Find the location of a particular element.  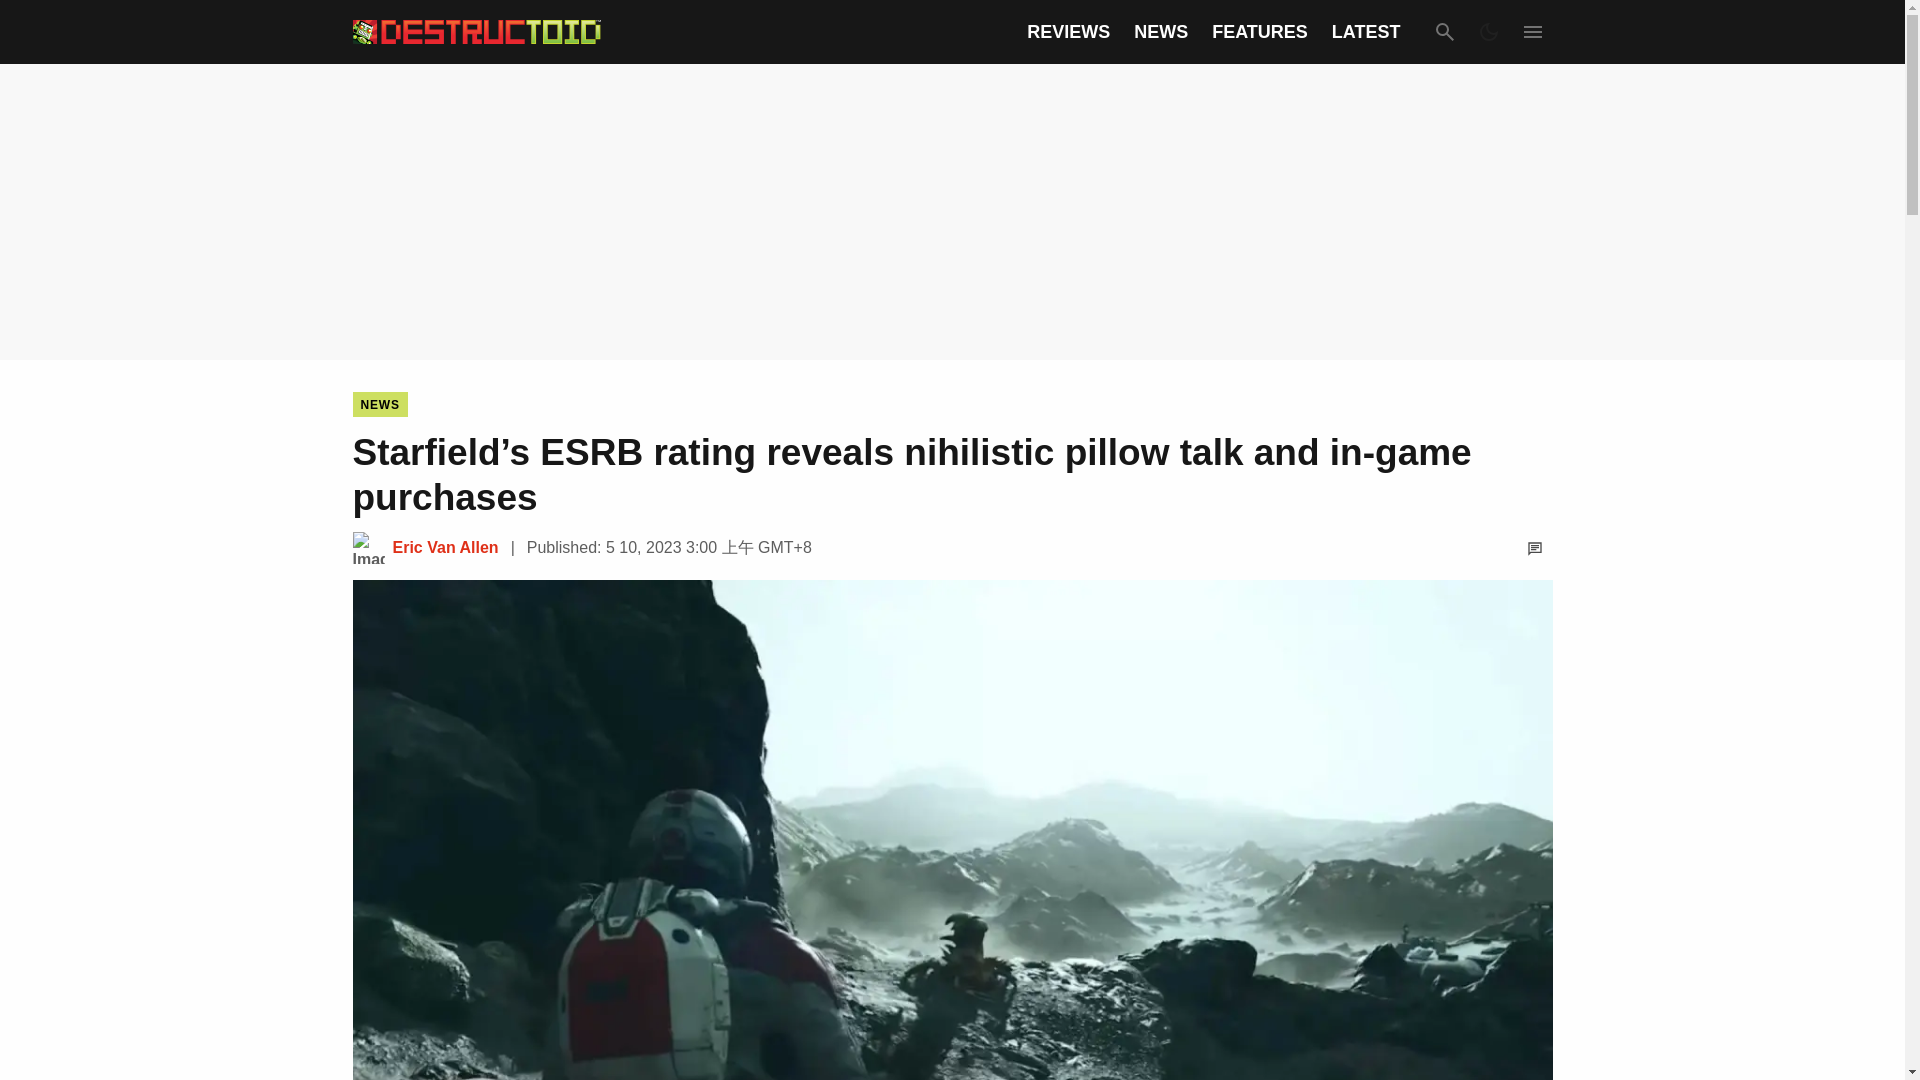

FEATURES is located at coordinates (1259, 32).